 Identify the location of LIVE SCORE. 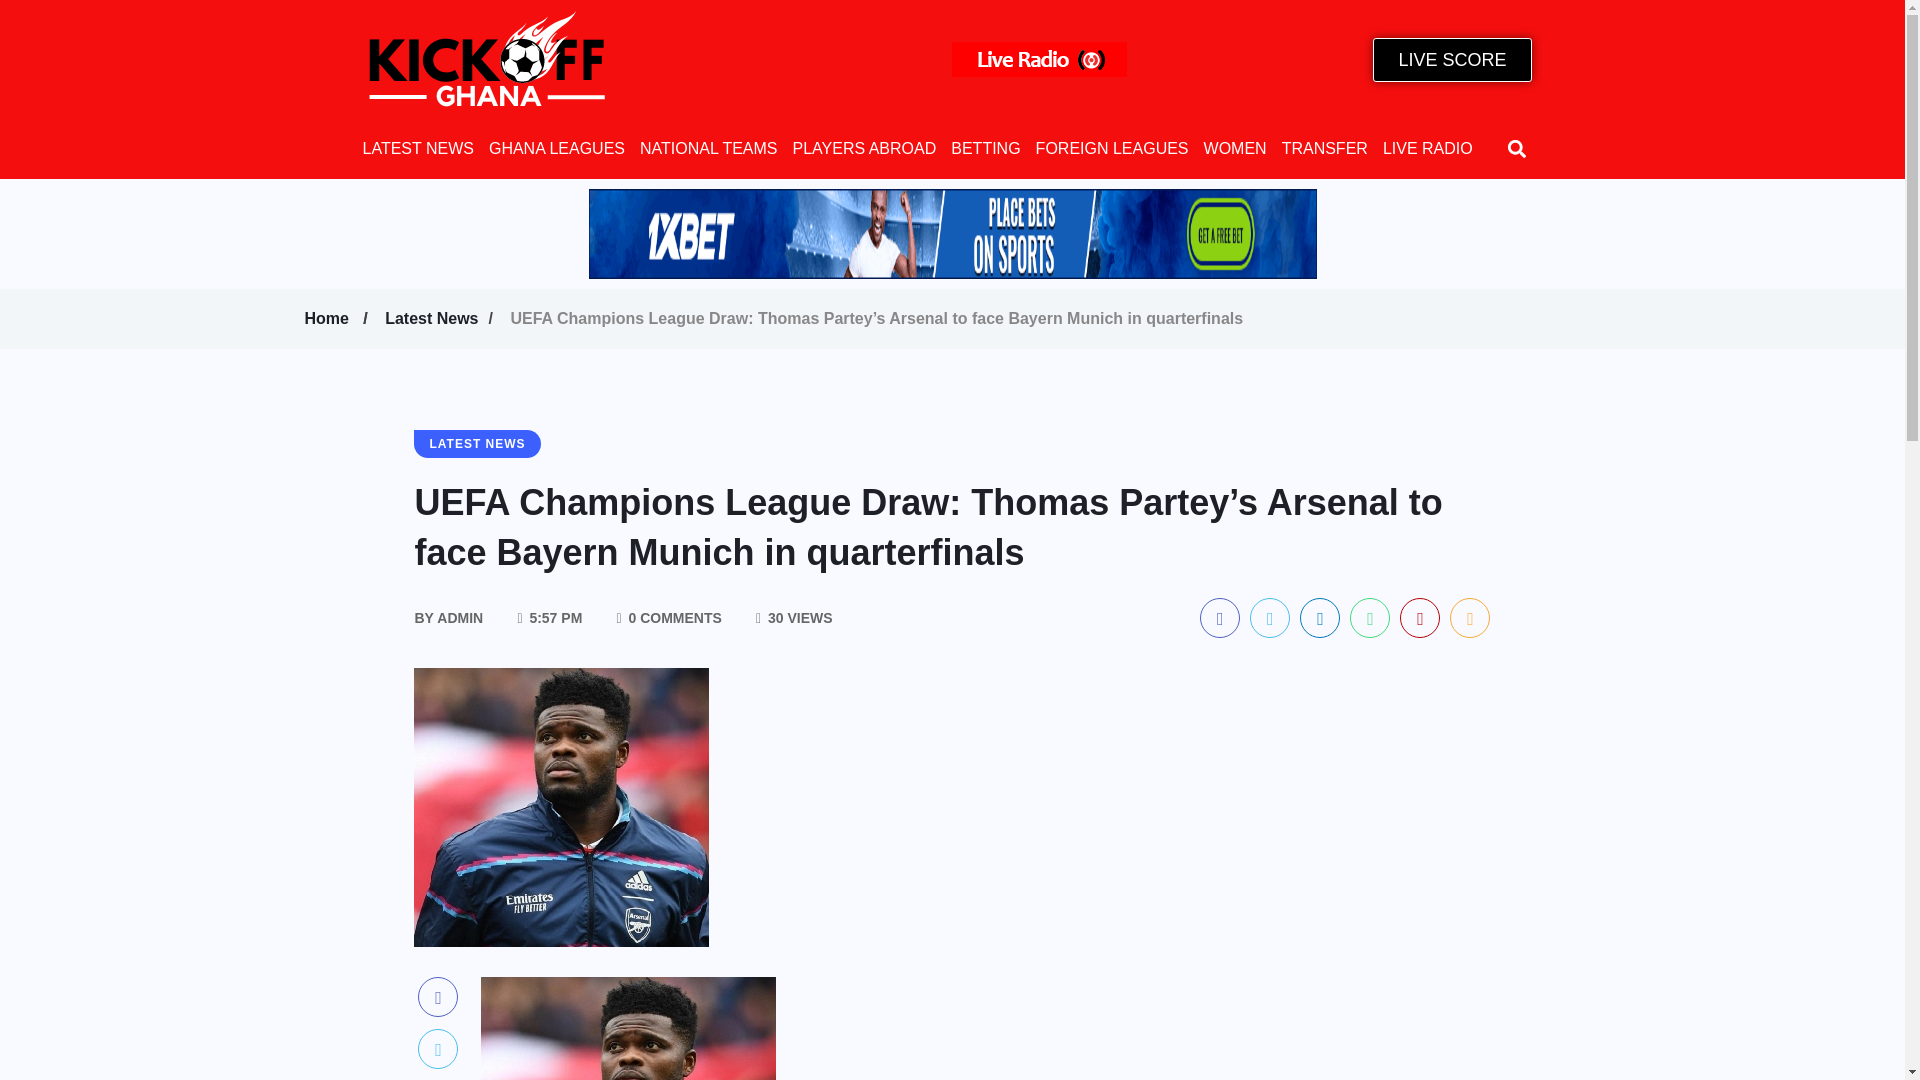
(1451, 60).